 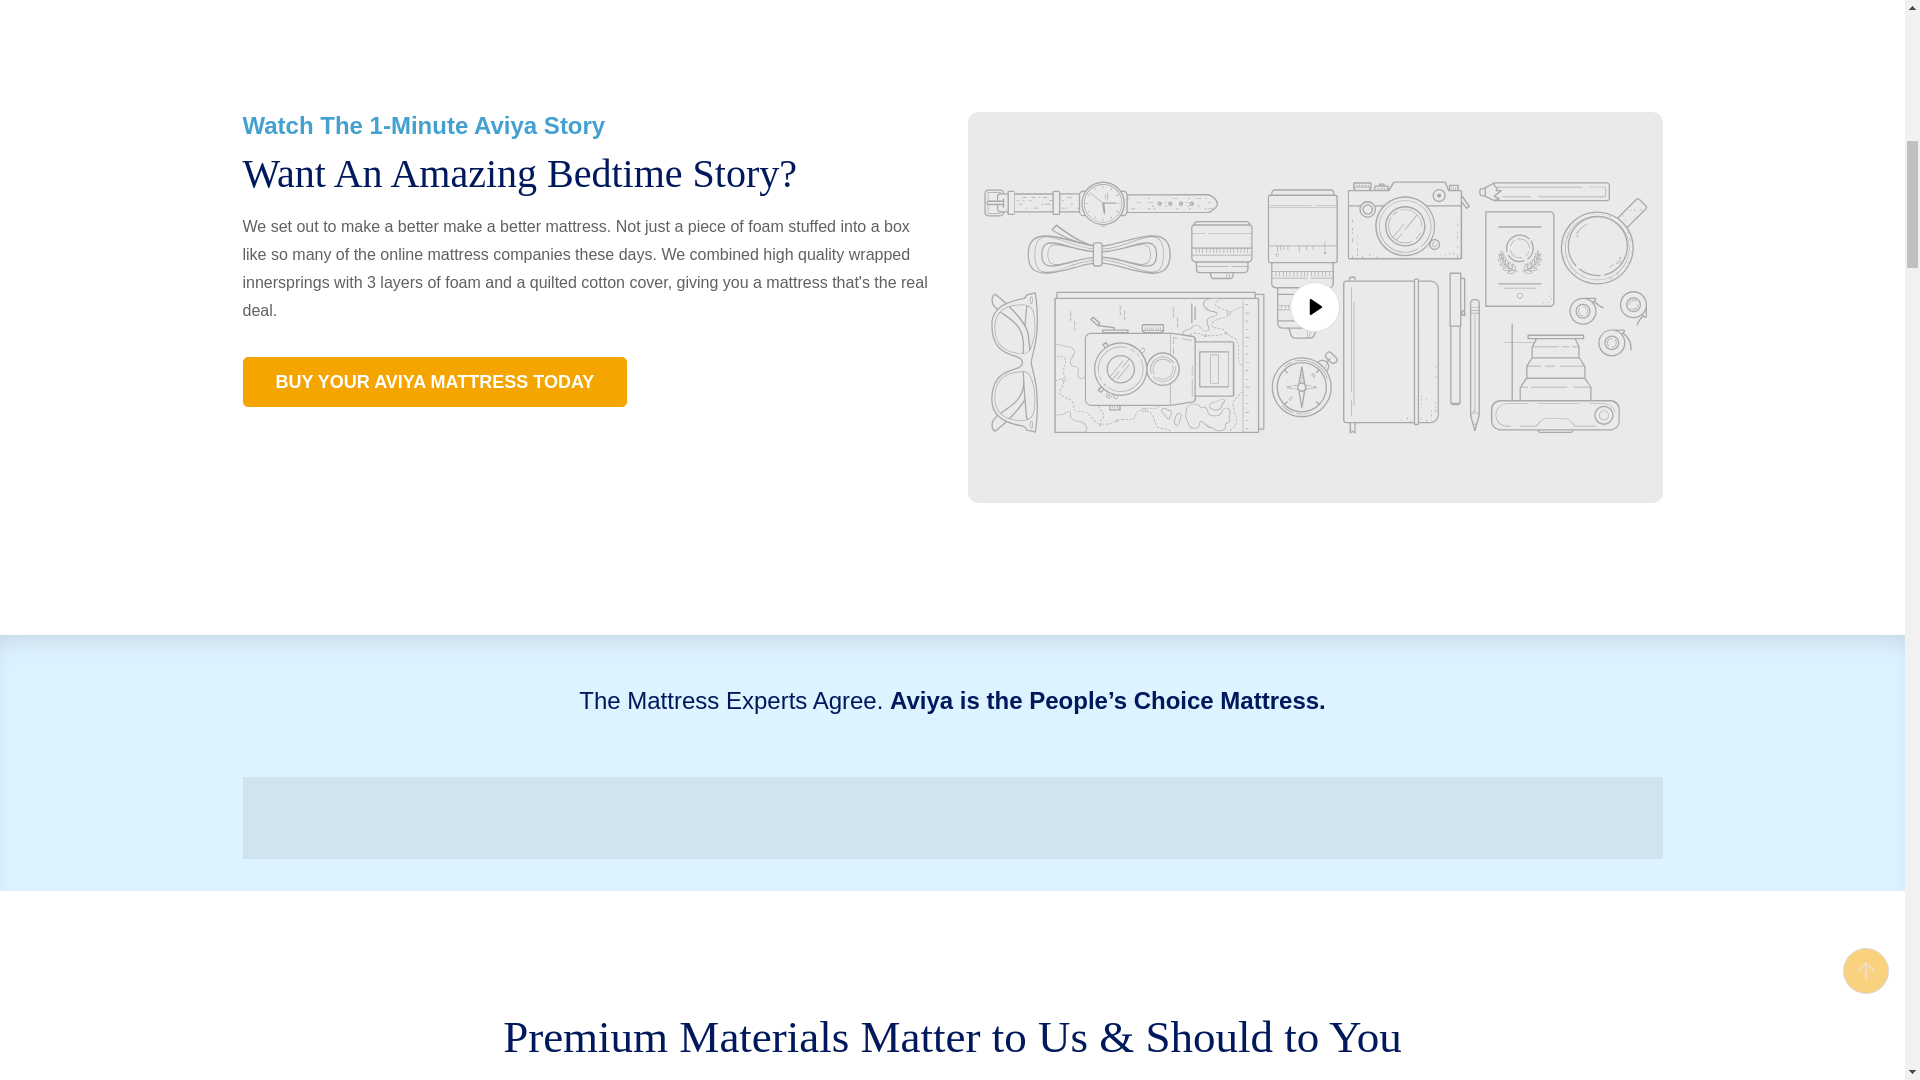 What do you see at coordinates (434, 382) in the screenshot?
I see `BUY YOUR AVIYA MATTRESS TODAY` at bounding box center [434, 382].